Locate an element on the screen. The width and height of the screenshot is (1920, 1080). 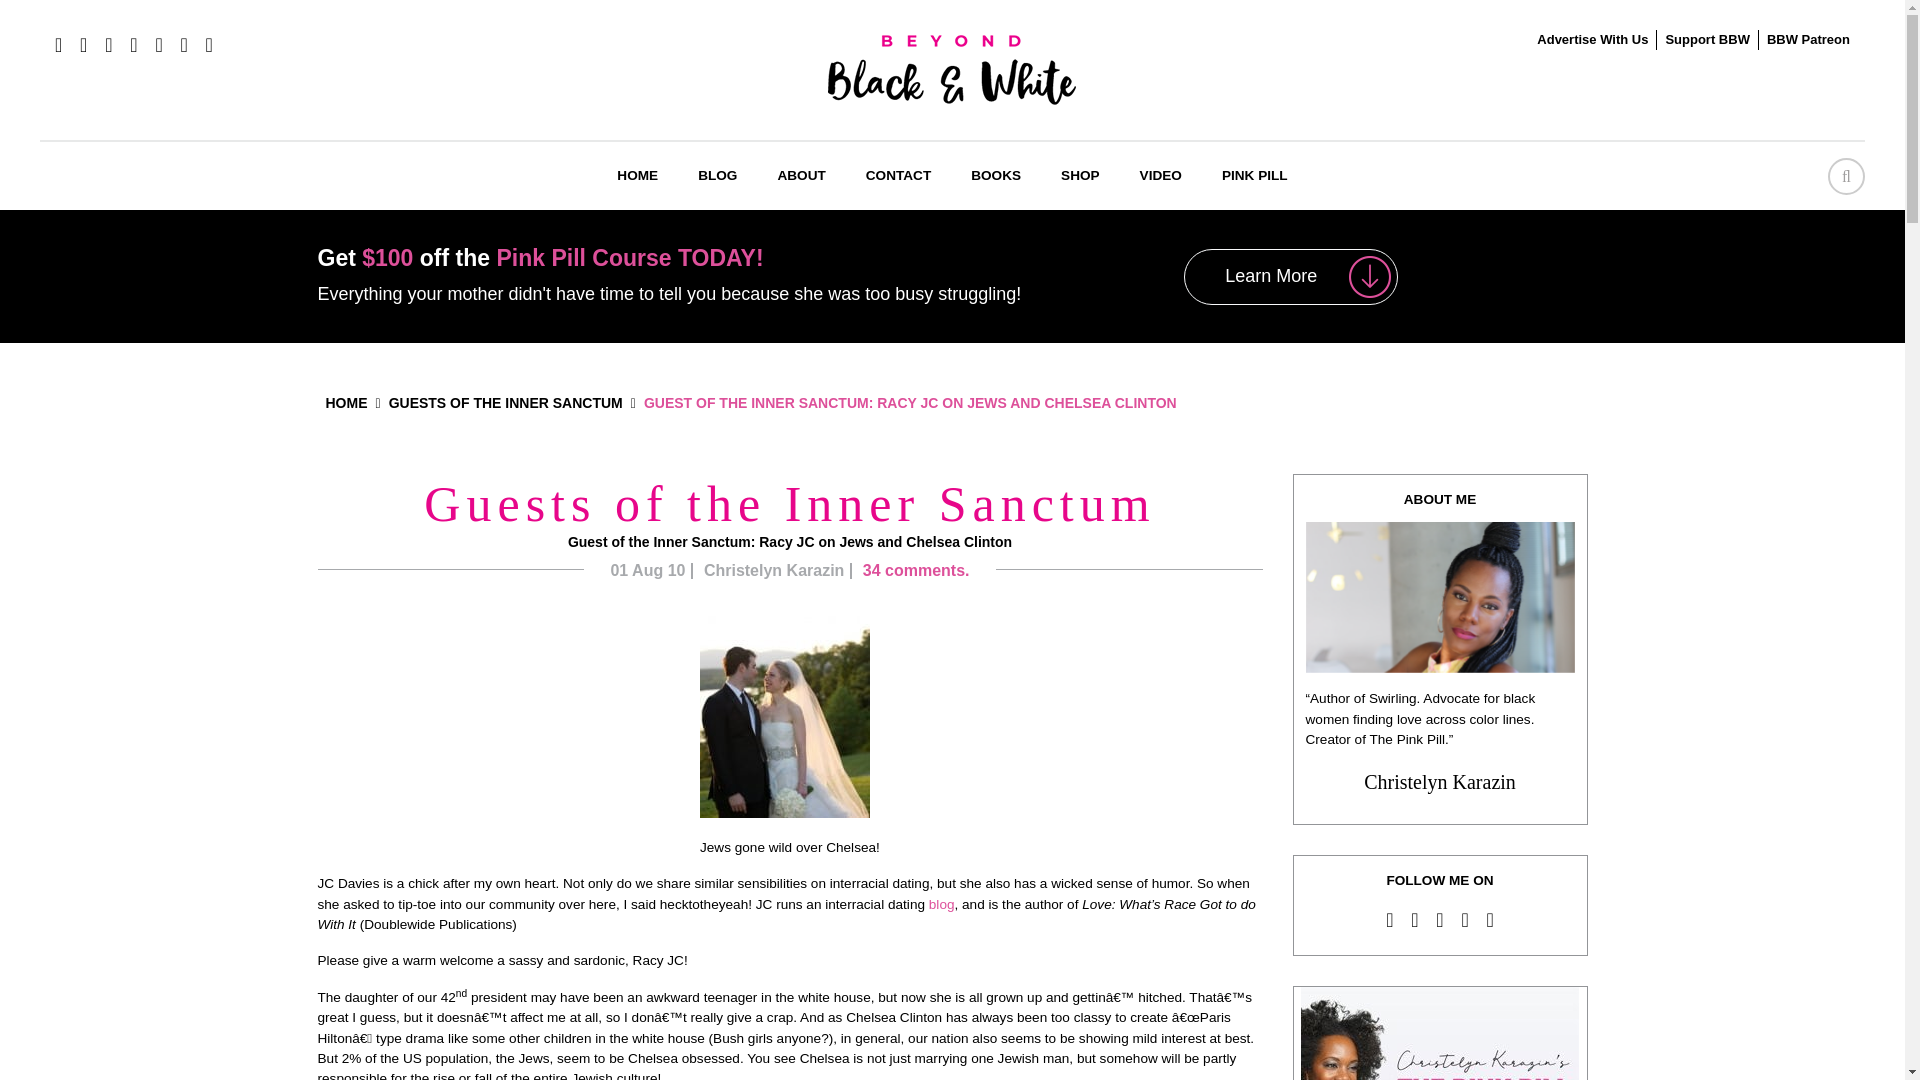
BBW Patreon is located at coordinates (1808, 40).